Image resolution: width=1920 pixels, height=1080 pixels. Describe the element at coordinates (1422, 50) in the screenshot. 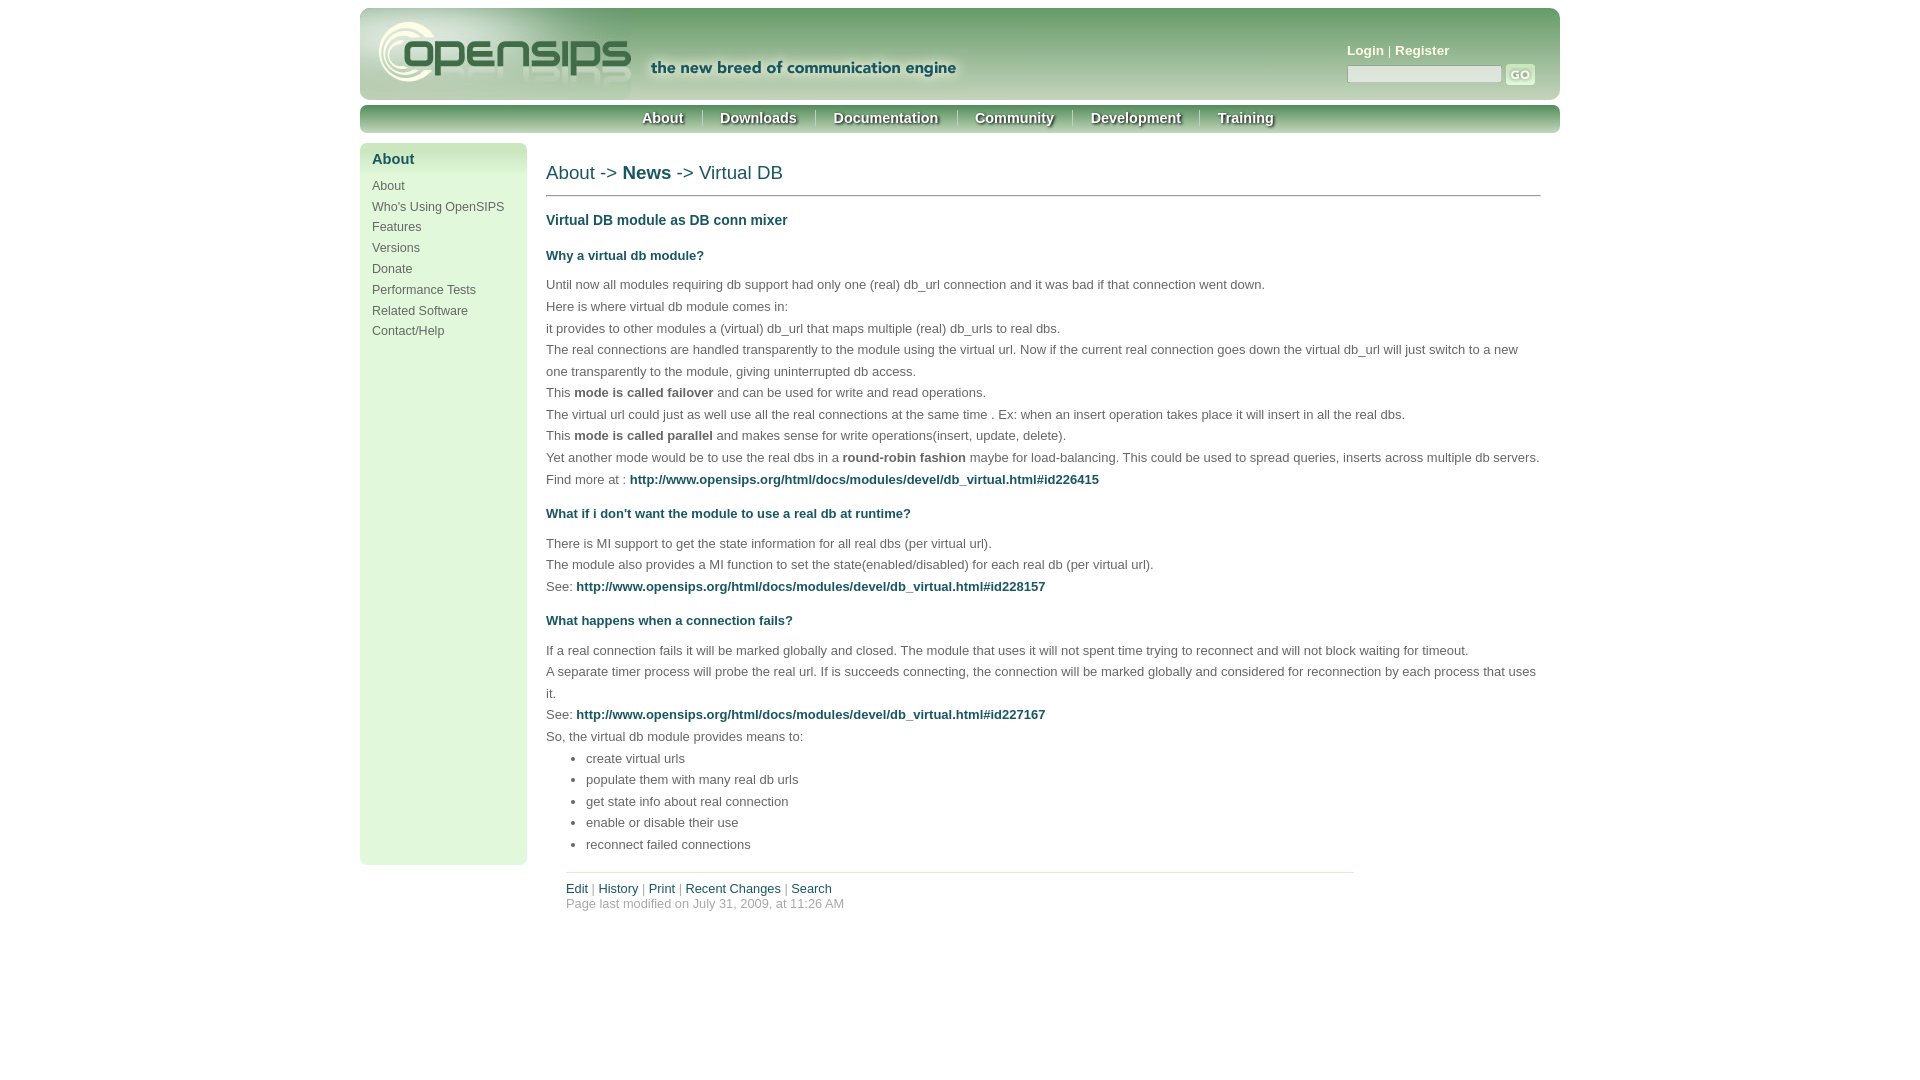

I see `Signup` at that location.